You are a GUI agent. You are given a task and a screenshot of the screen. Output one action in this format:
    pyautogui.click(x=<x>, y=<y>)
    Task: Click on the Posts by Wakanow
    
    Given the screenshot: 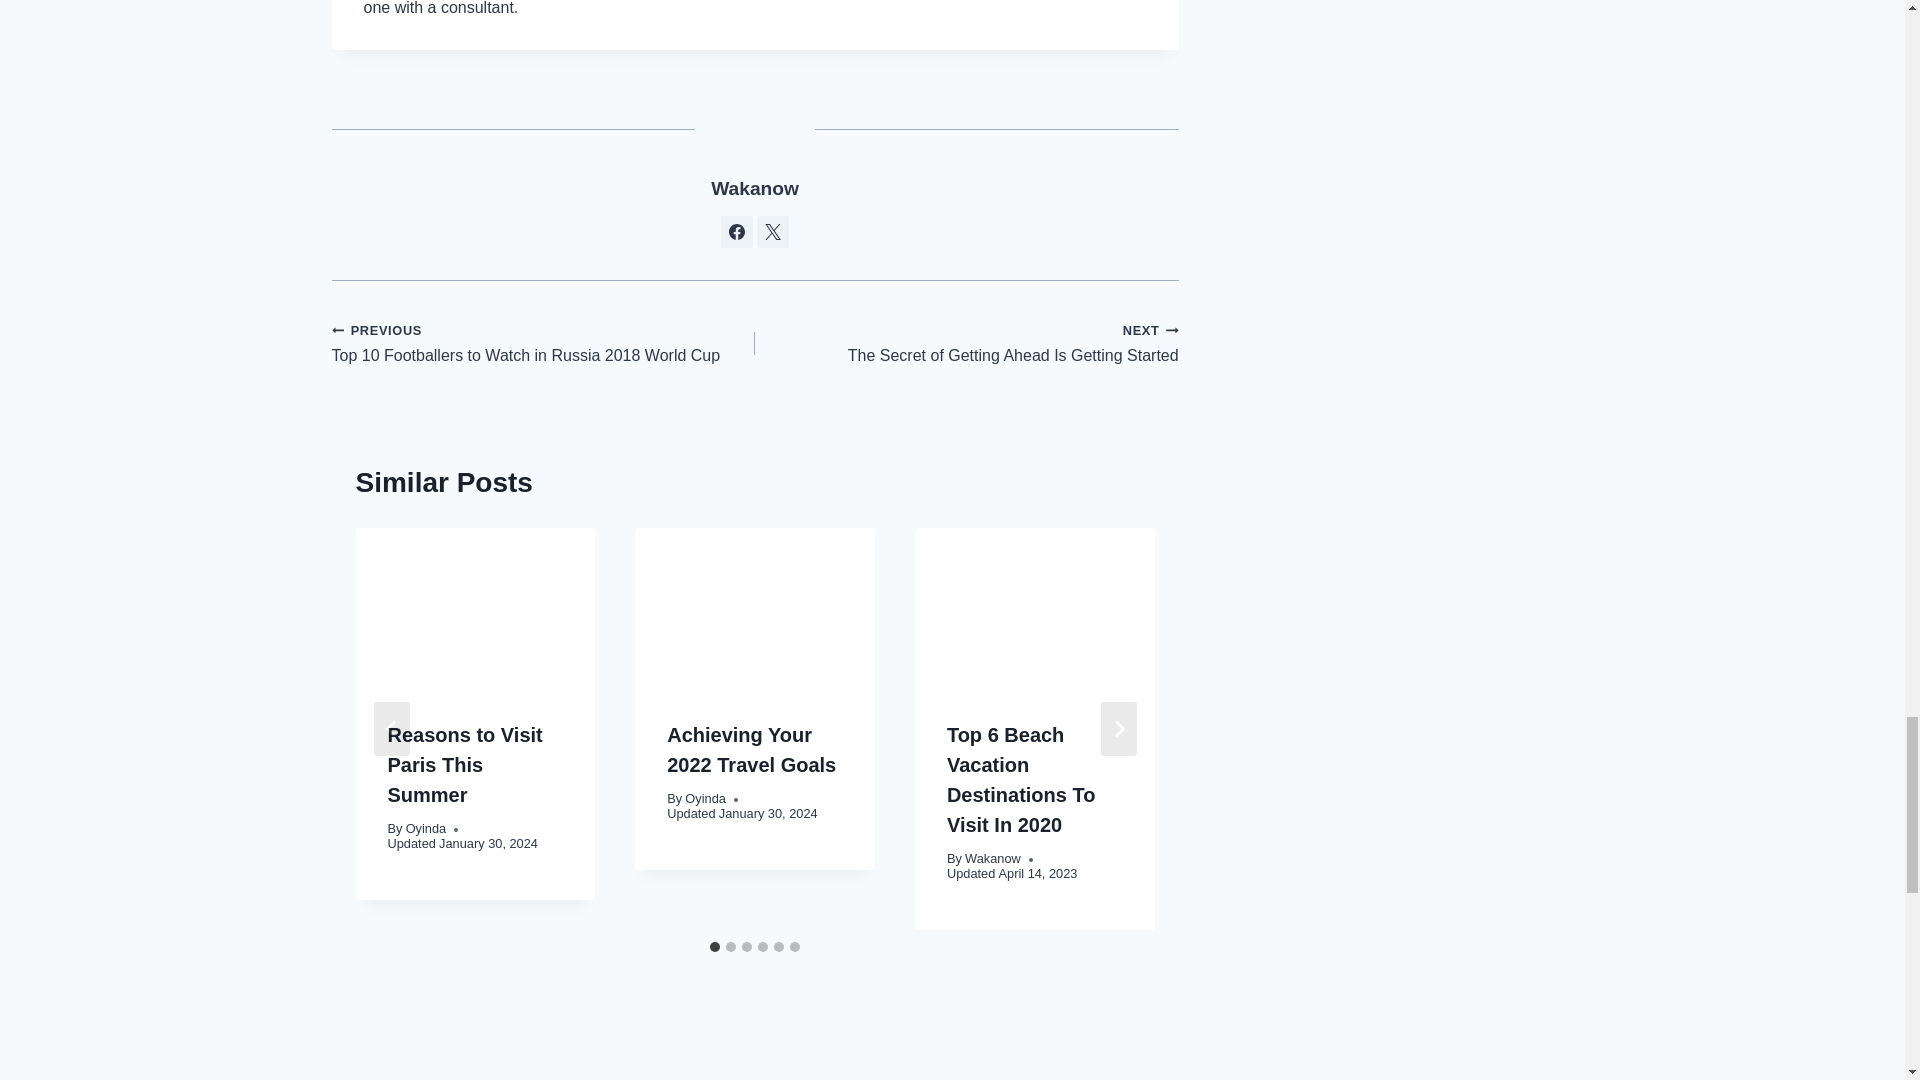 What is the action you would take?
    pyautogui.click(x=754, y=188)
    